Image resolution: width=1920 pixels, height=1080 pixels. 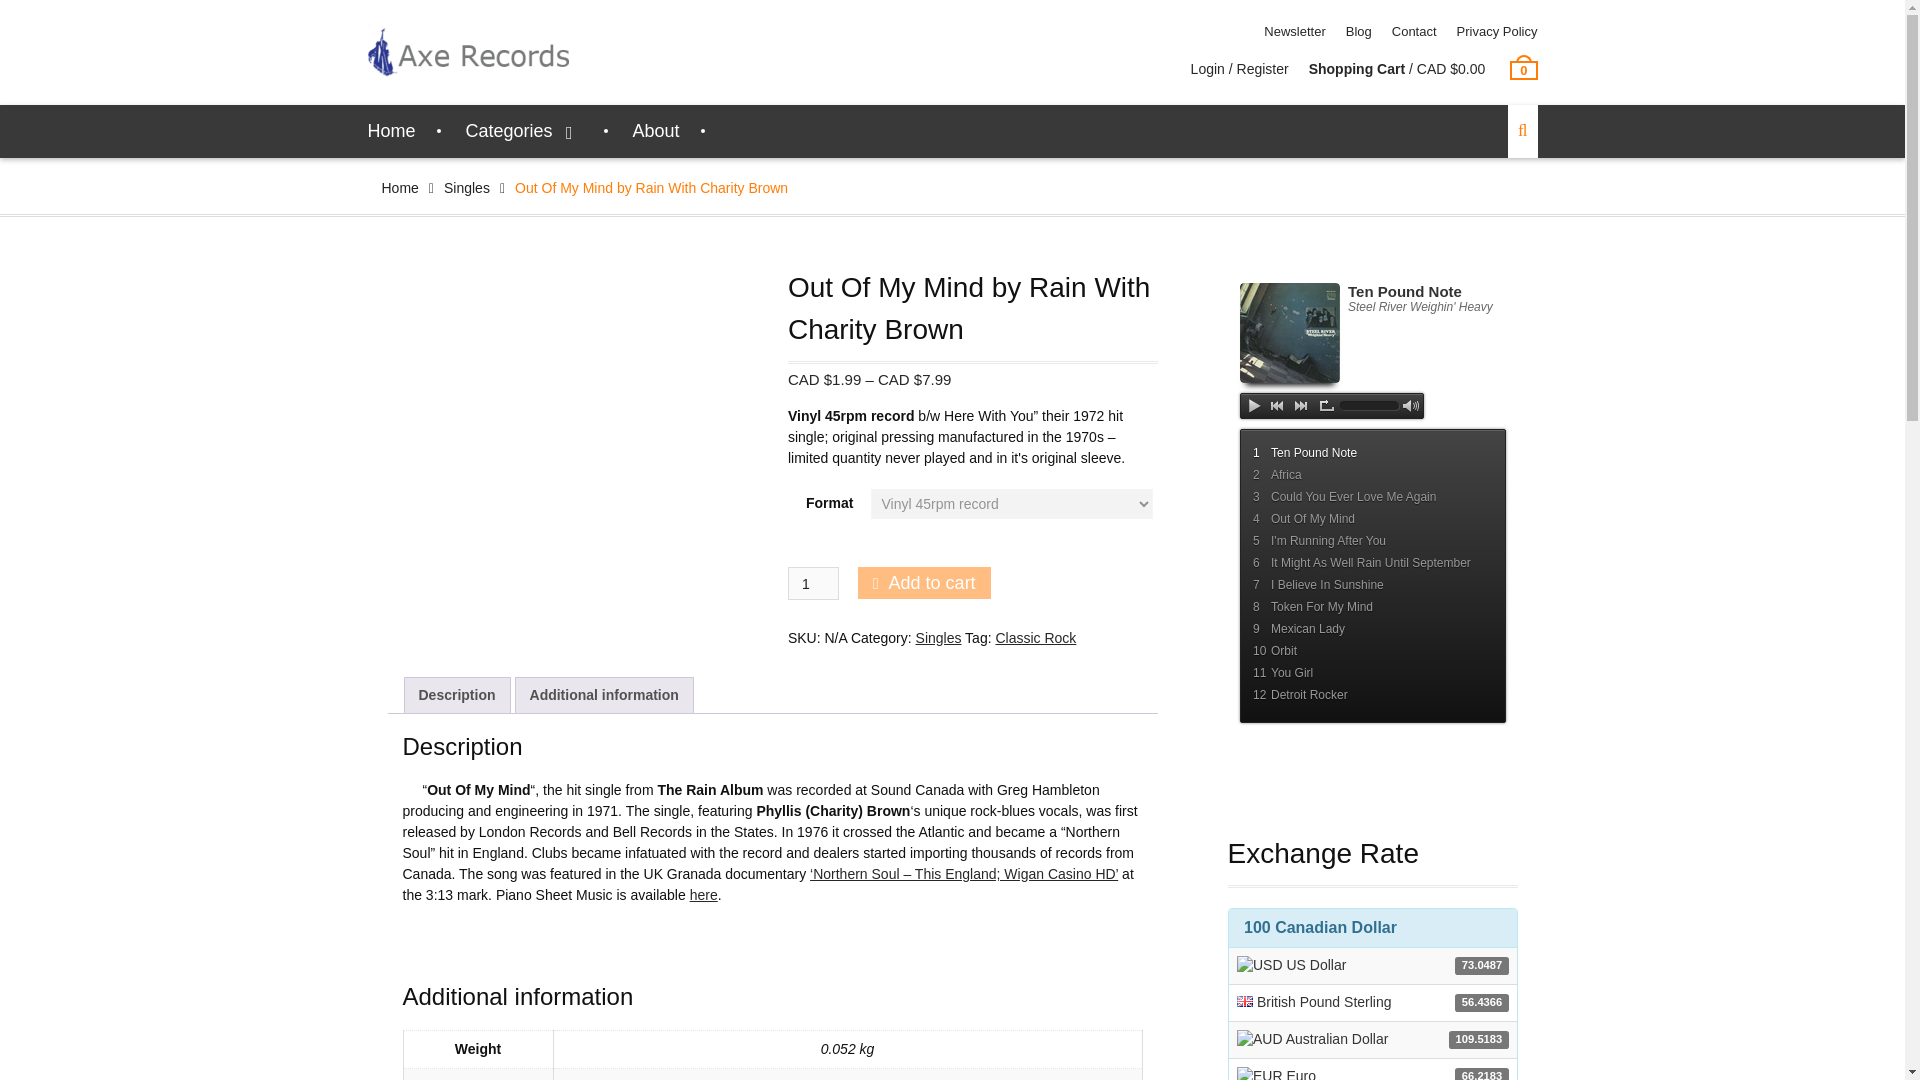 I want to click on Blog, so click(x=1358, y=32).